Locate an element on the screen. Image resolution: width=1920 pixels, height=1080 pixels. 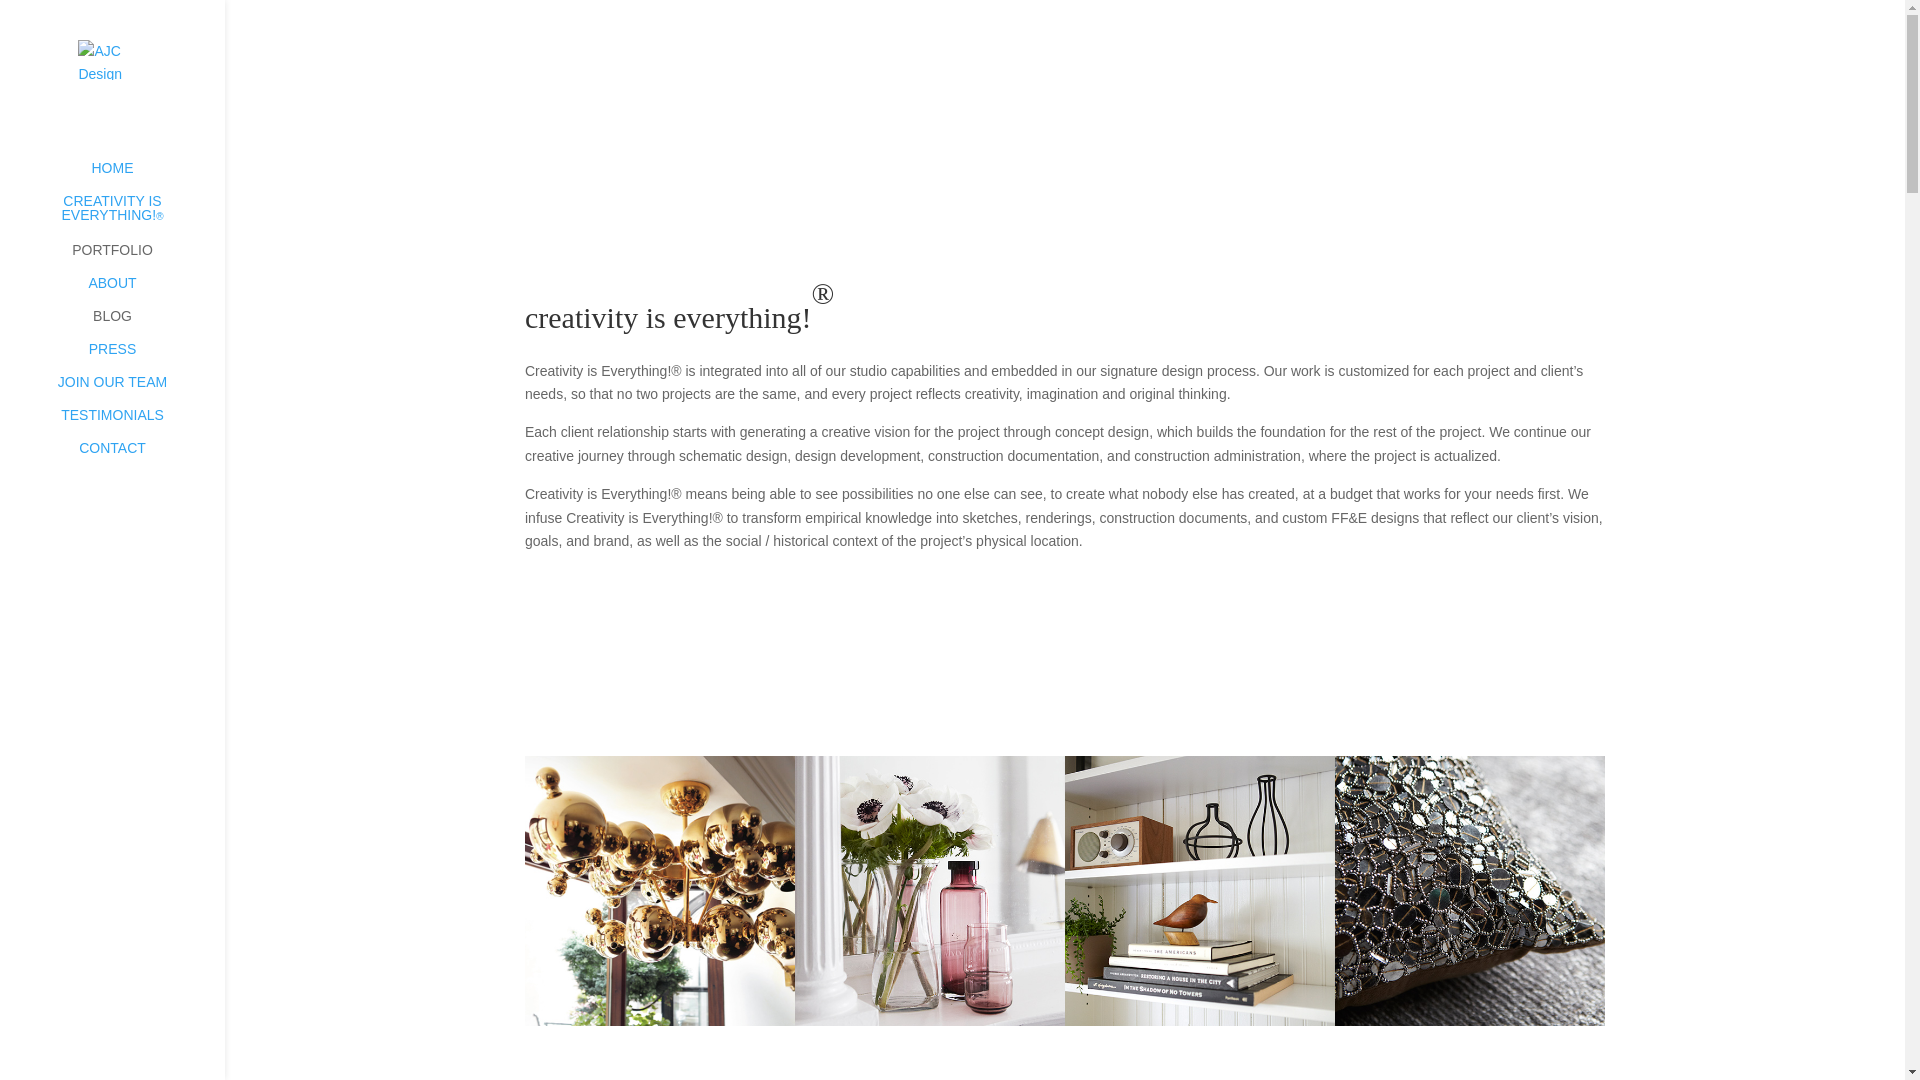
CONTACT is located at coordinates (132, 457).